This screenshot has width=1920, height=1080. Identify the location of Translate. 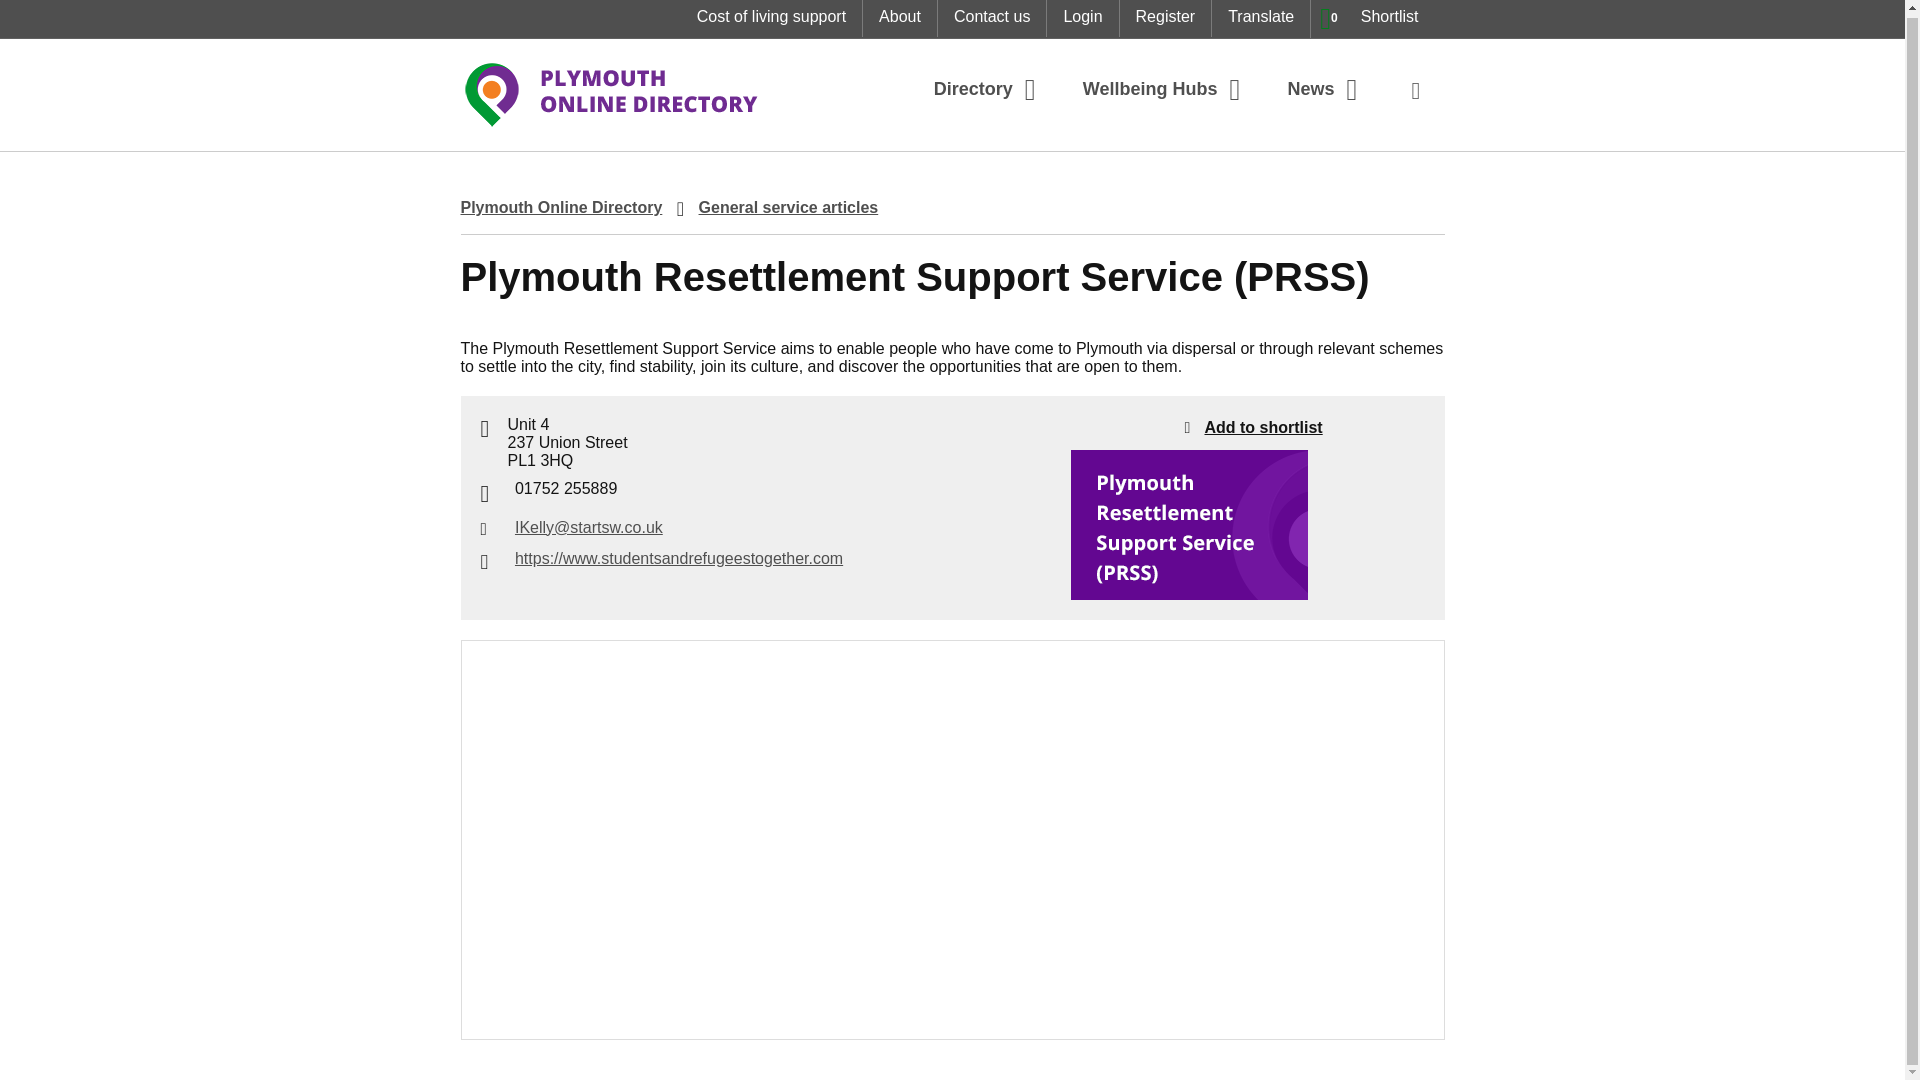
(1165, 18).